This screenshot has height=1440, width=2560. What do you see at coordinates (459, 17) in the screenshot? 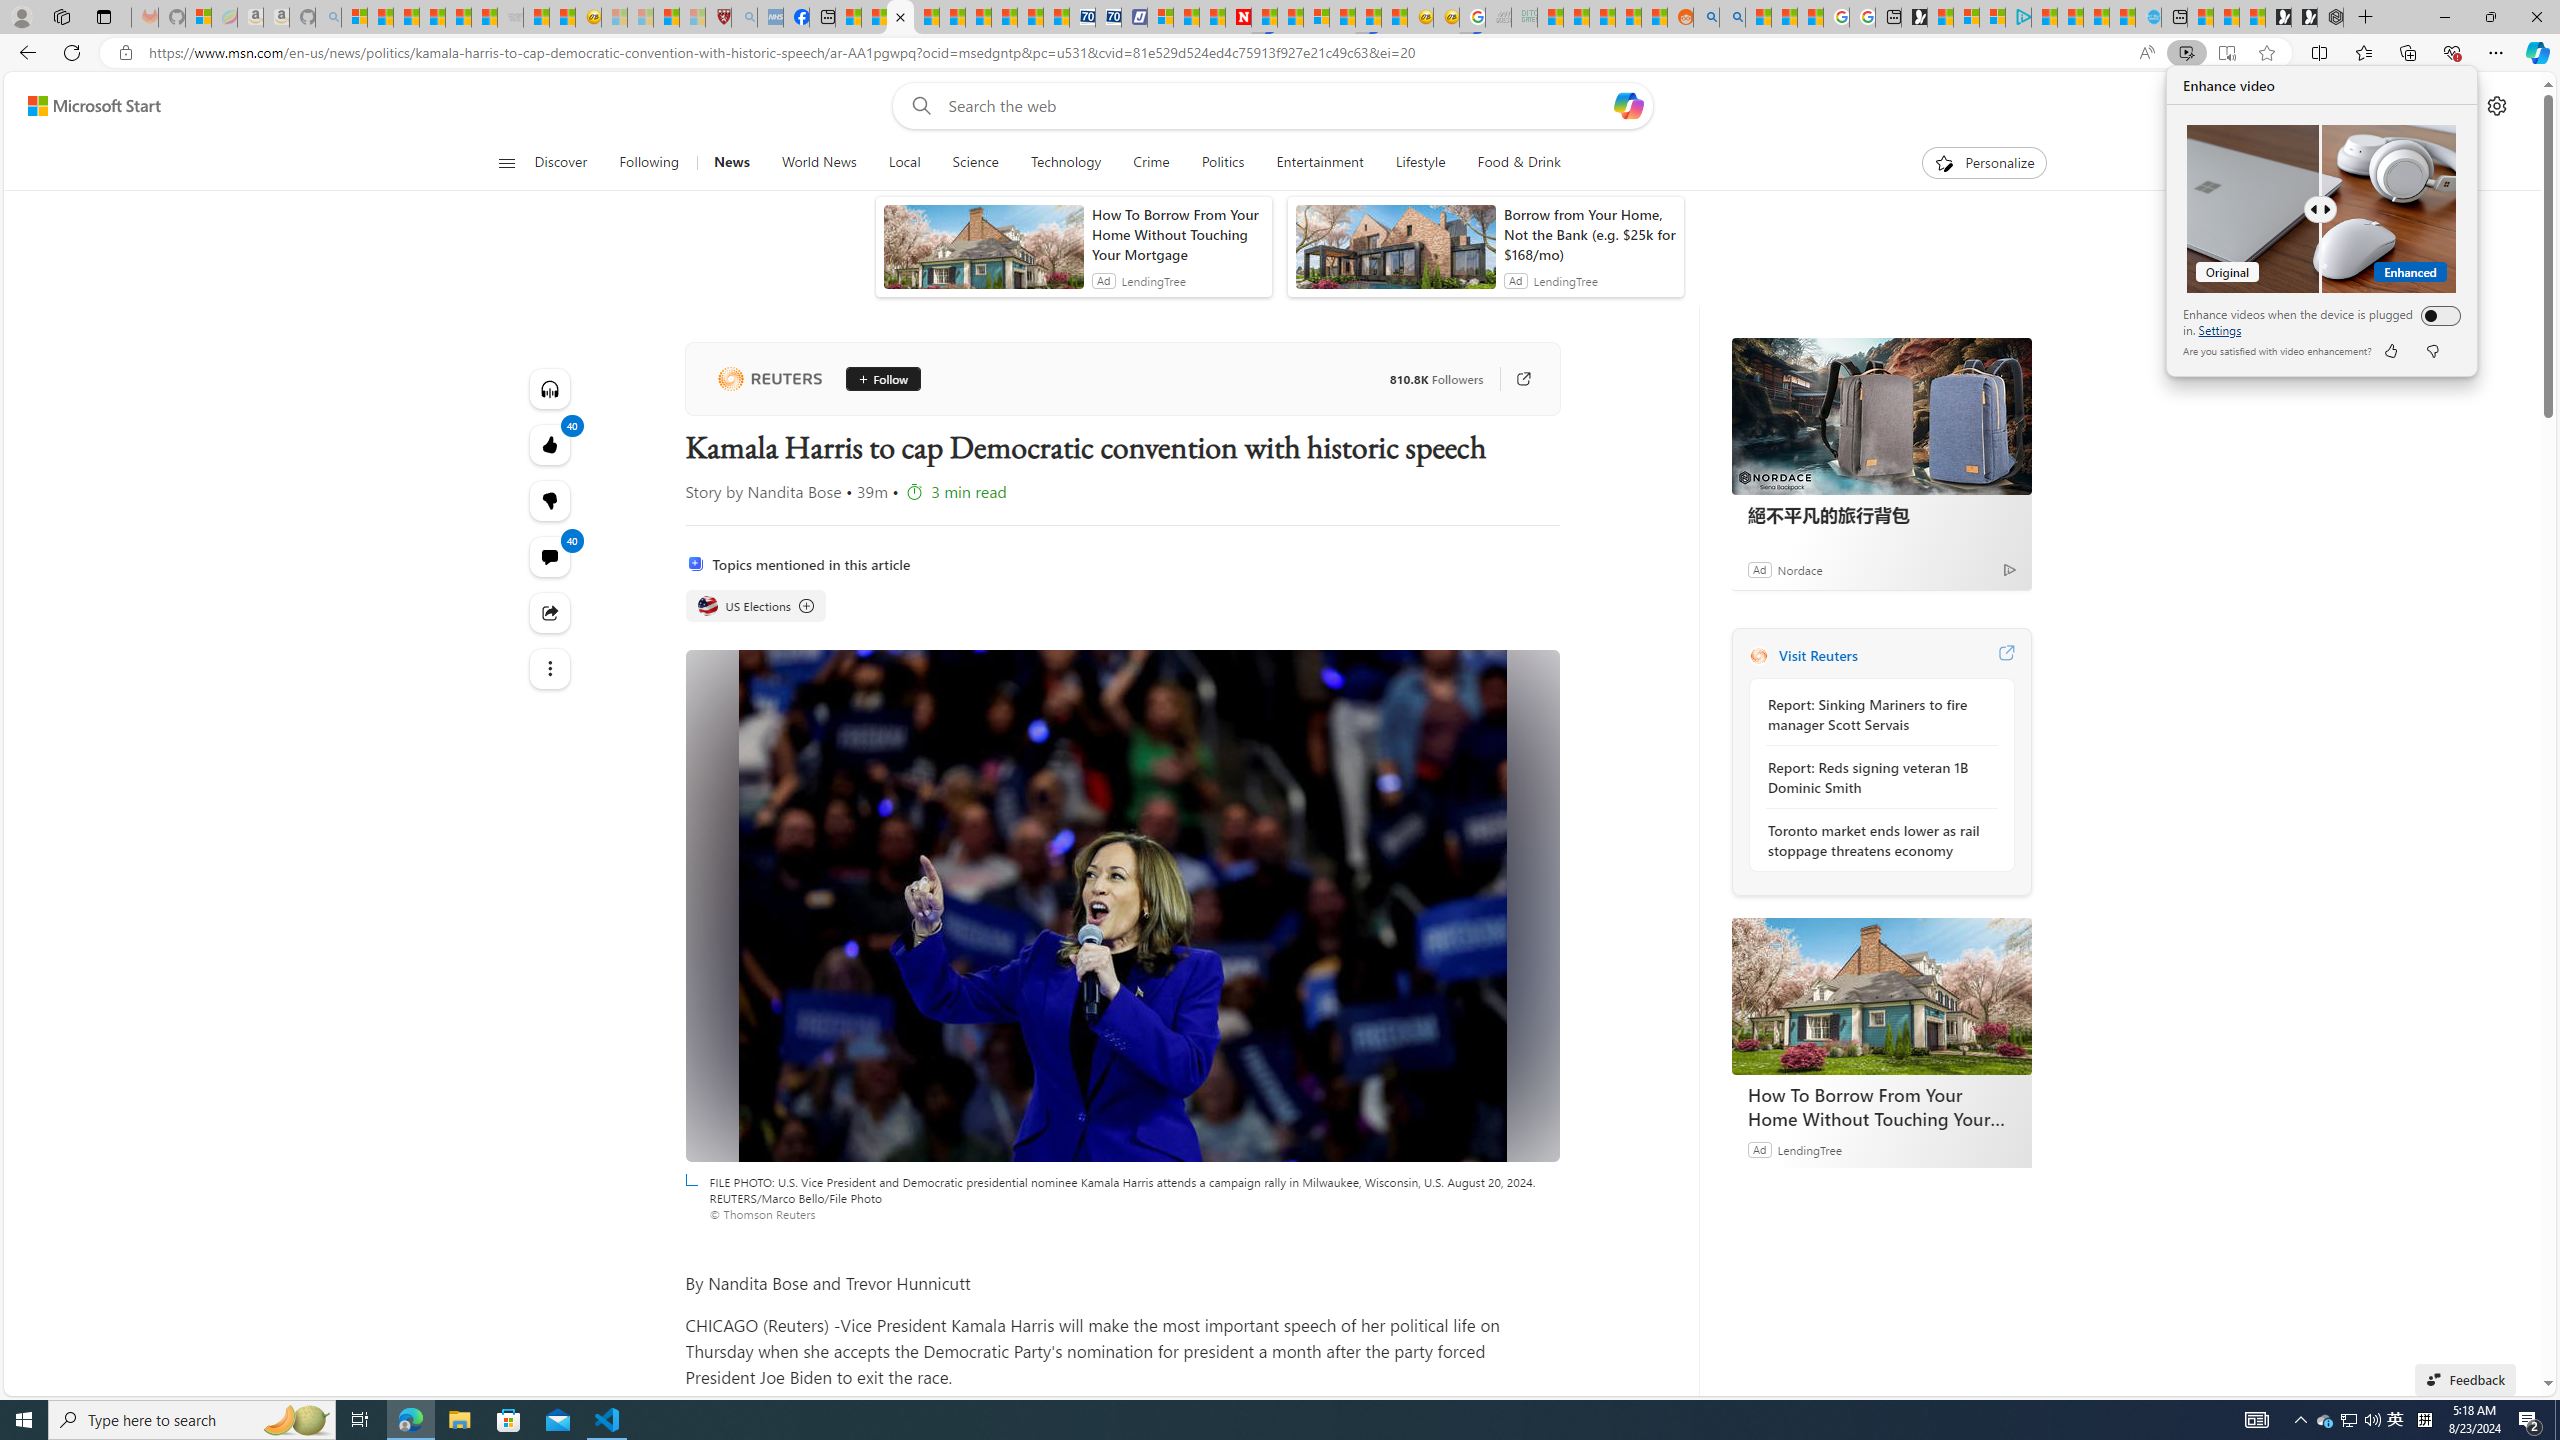
I see `New Report Confirms 2023 Was Record Hot | Watch` at bounding box center [459, 17].